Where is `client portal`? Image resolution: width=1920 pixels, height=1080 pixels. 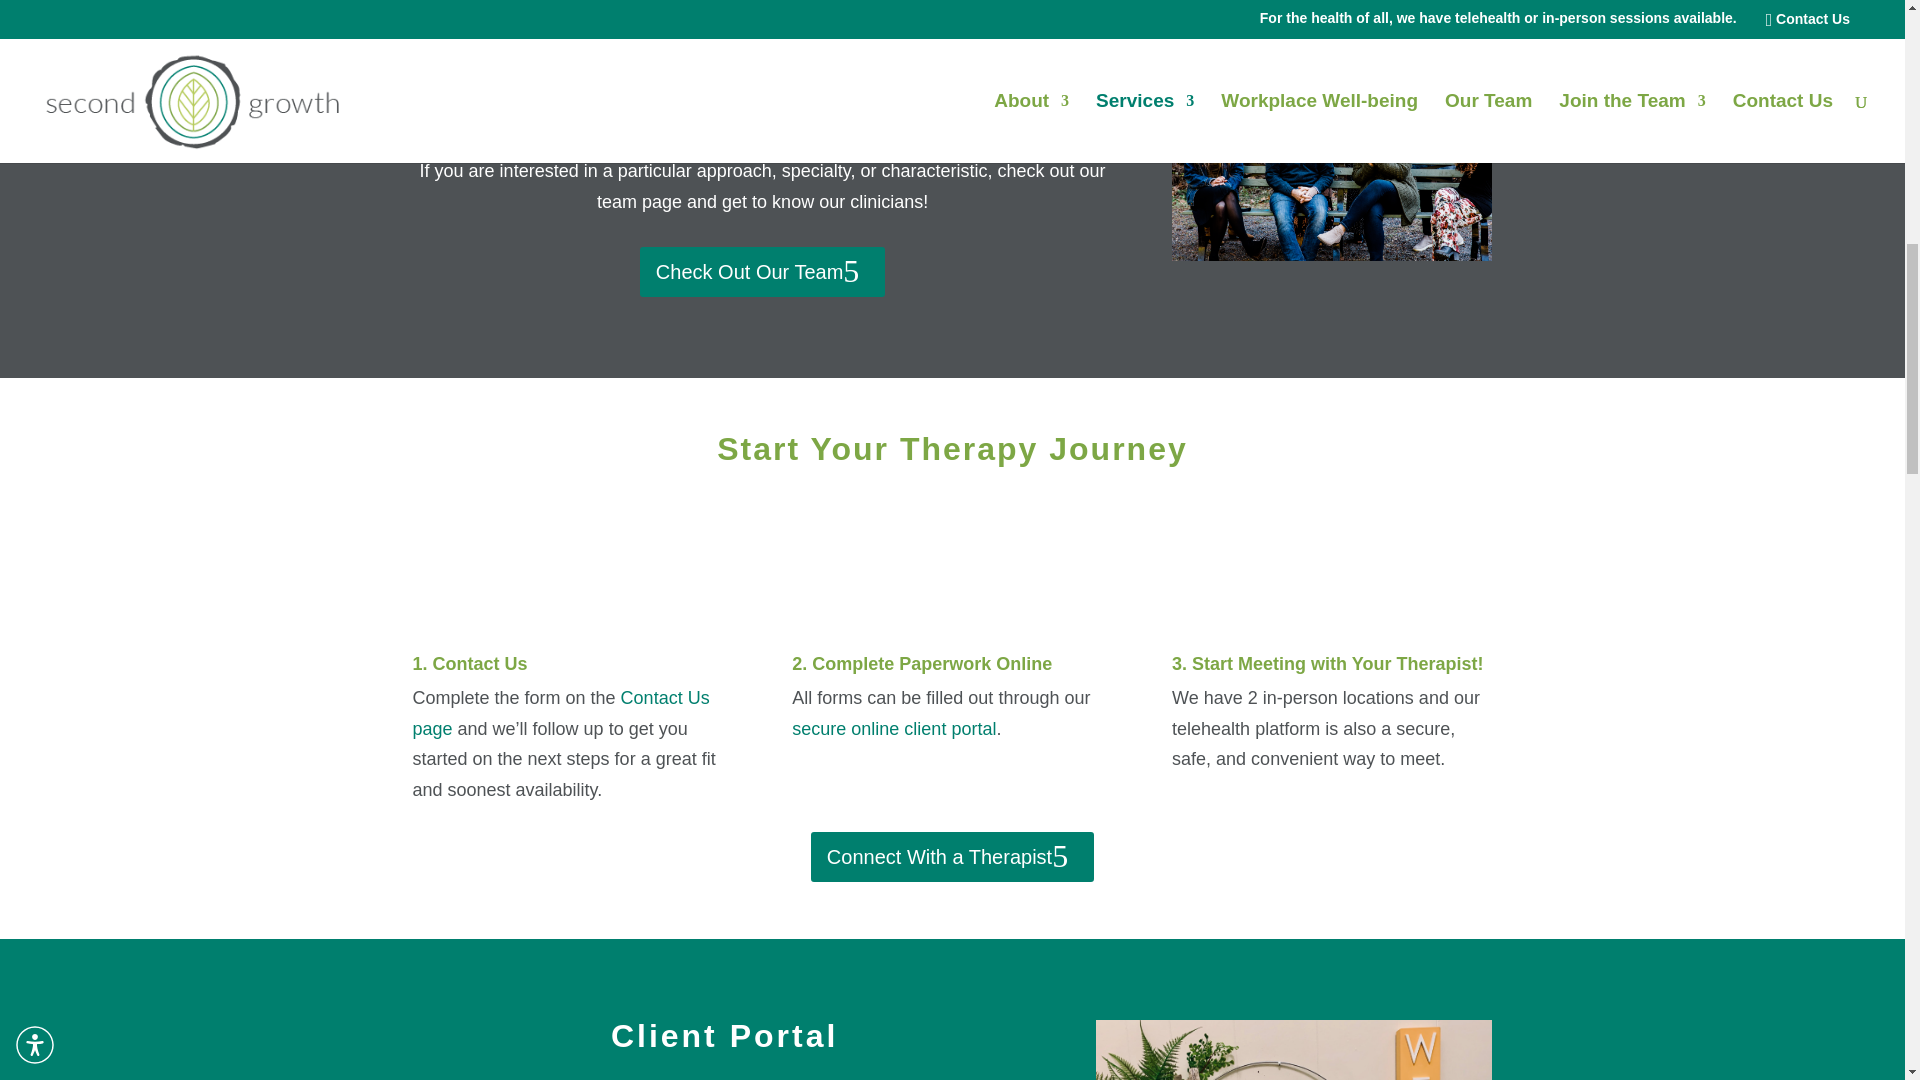
client portal is located at coordinates (947, 728).